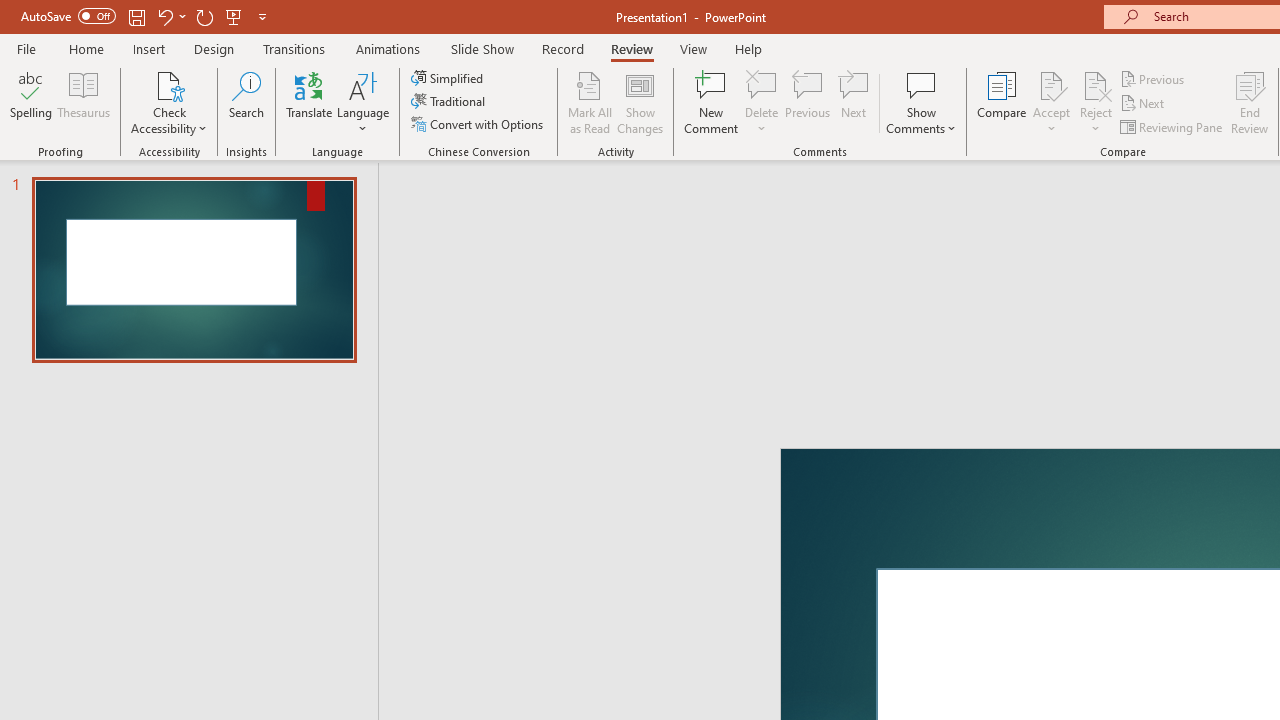  What do you see at coordinates (363, 102) in the screenshot?
I see `Language` at bounding box center [363, 102].